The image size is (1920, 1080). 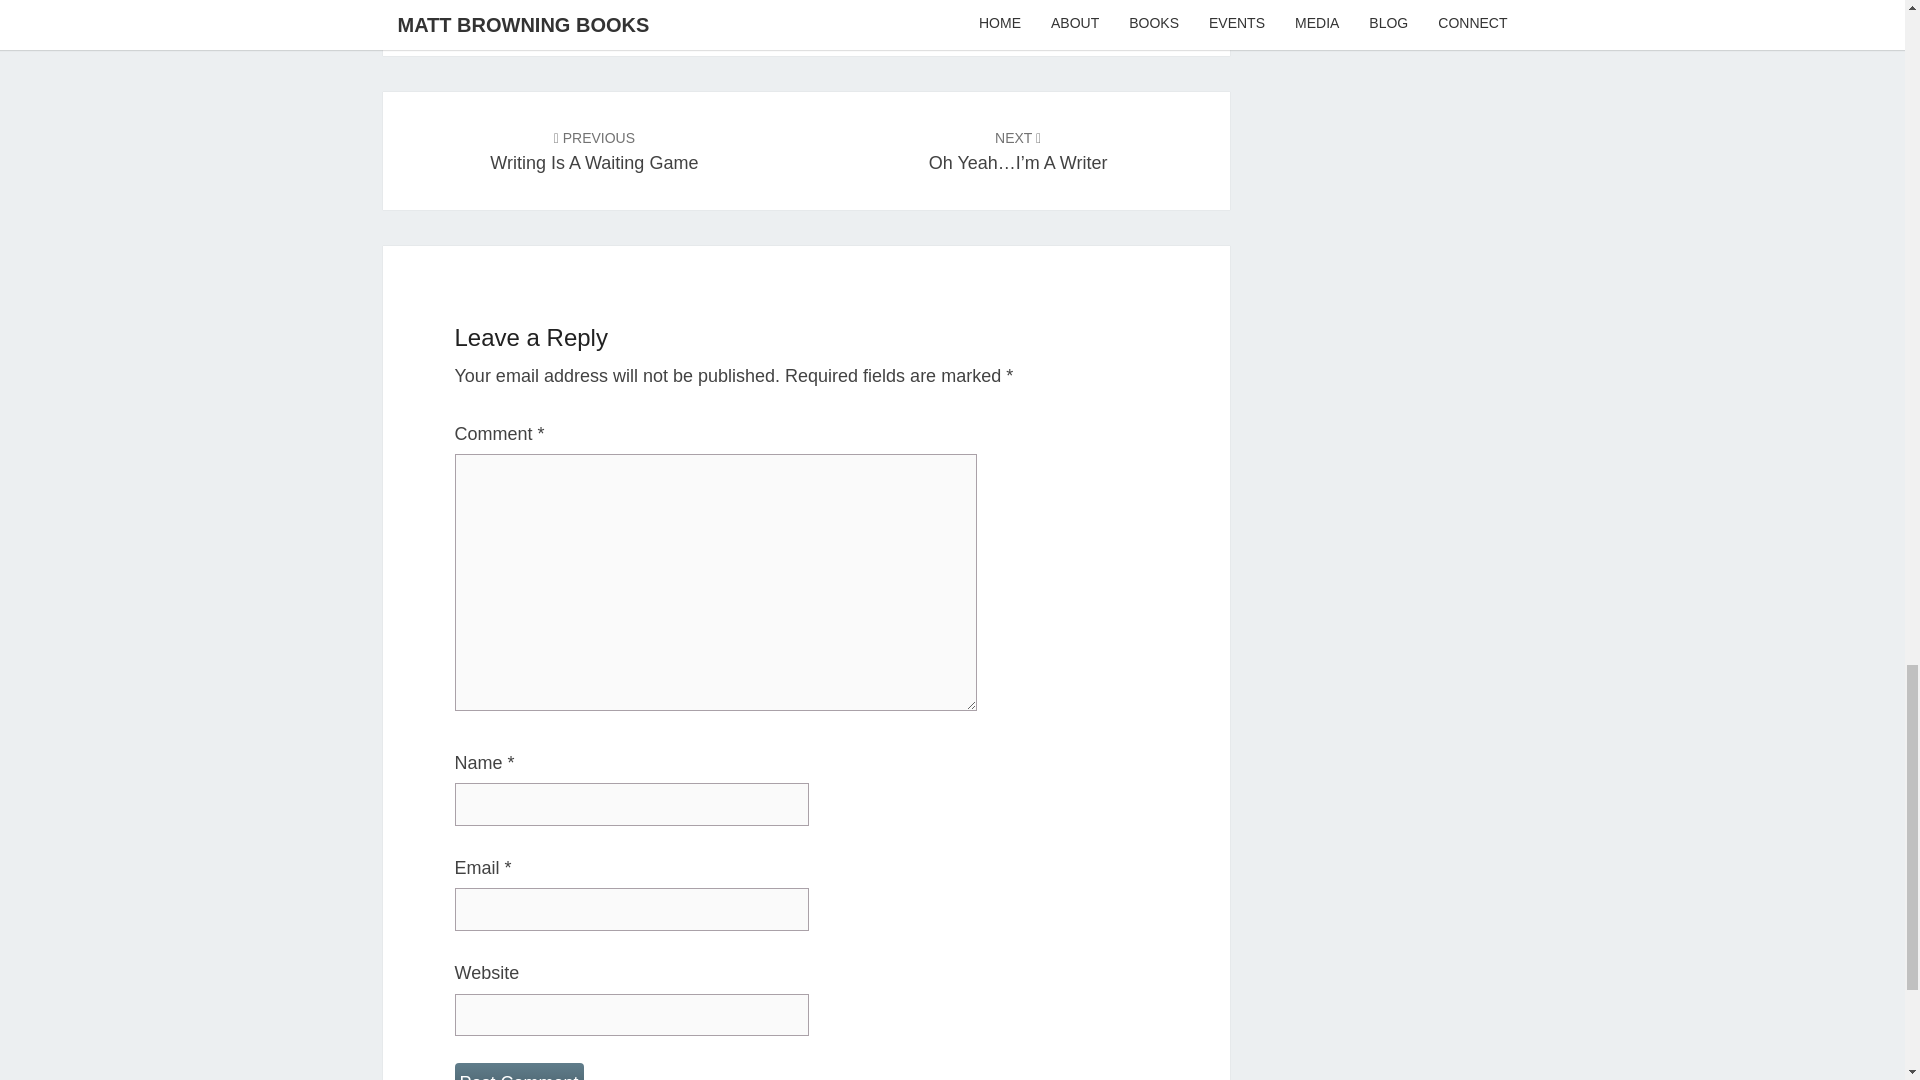 What do you see at coordinates (518, 1071) in the screenshot?
I see `Post Comment` at bounding box center [518, 1071].